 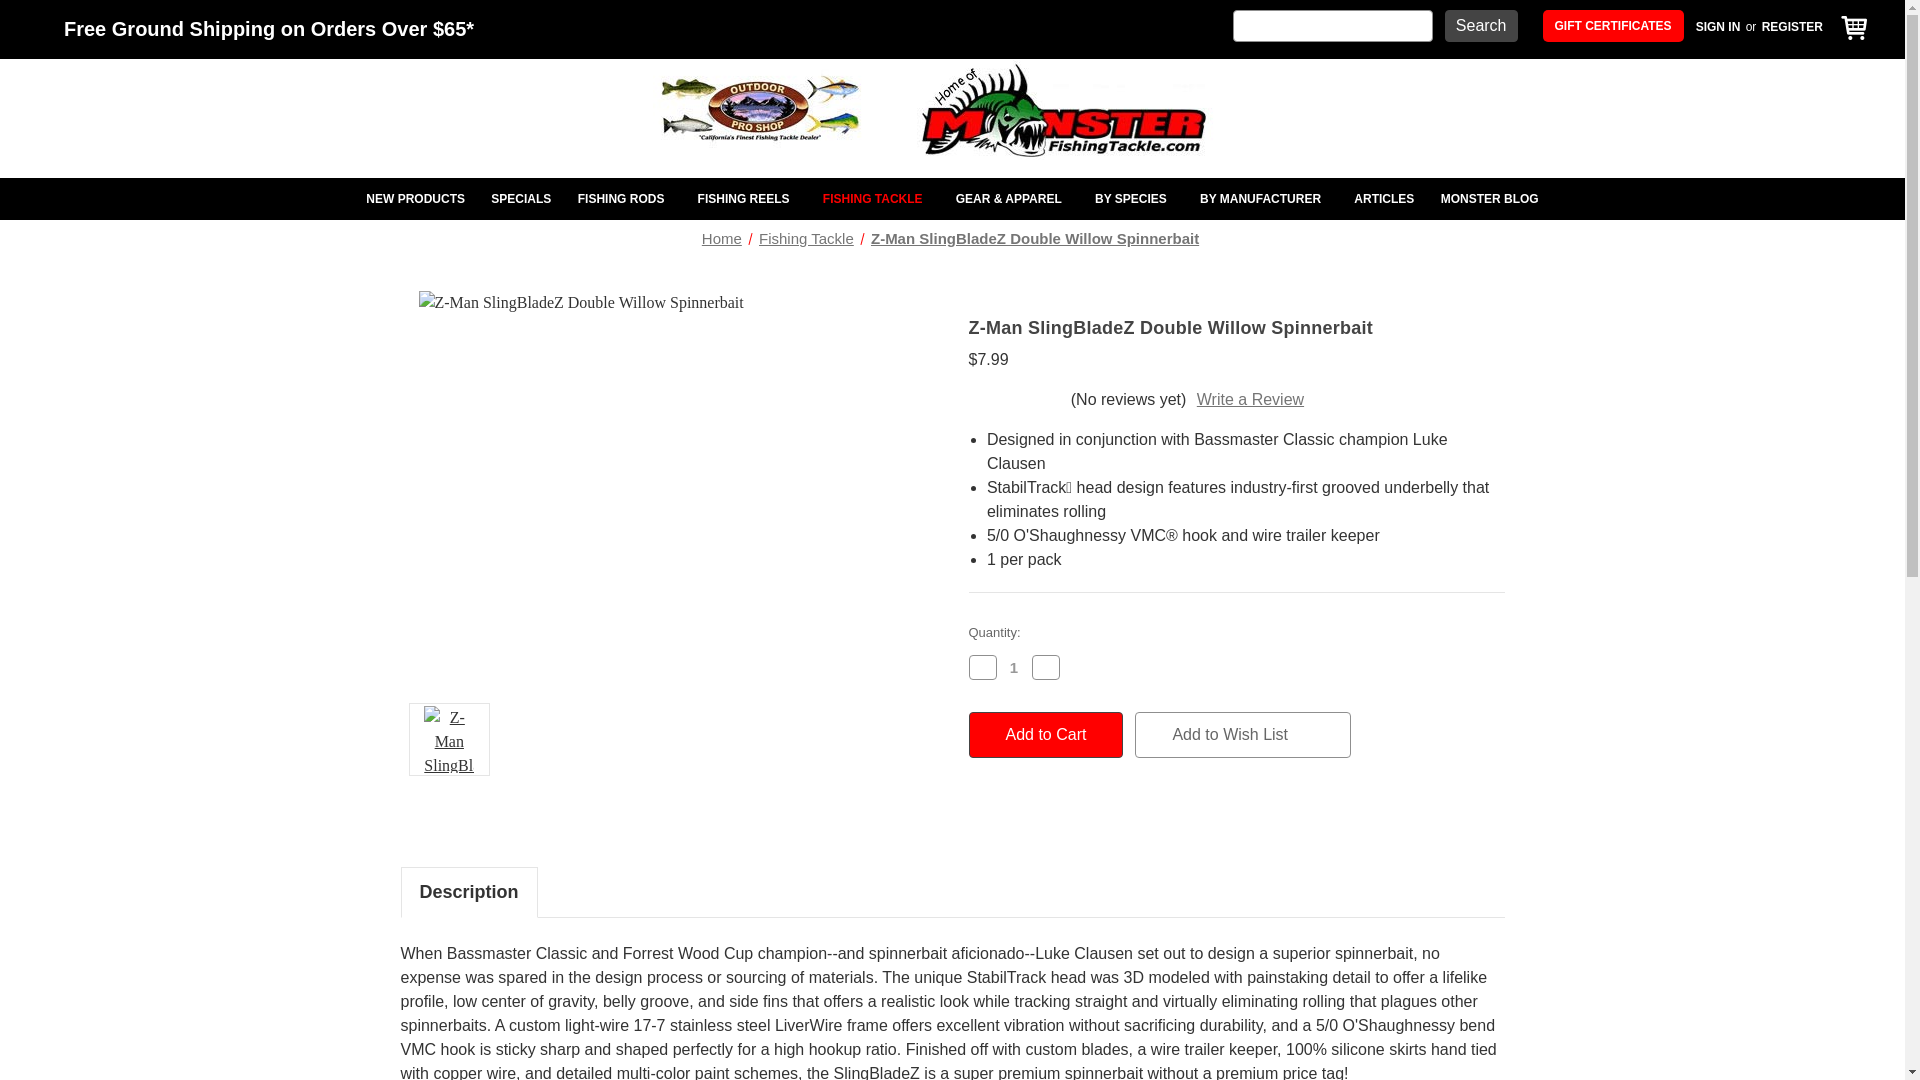 What do you see at coordinates (624, 199) in the screenshot?
I see `FISHING RODS` at bounding box center [624, 199].